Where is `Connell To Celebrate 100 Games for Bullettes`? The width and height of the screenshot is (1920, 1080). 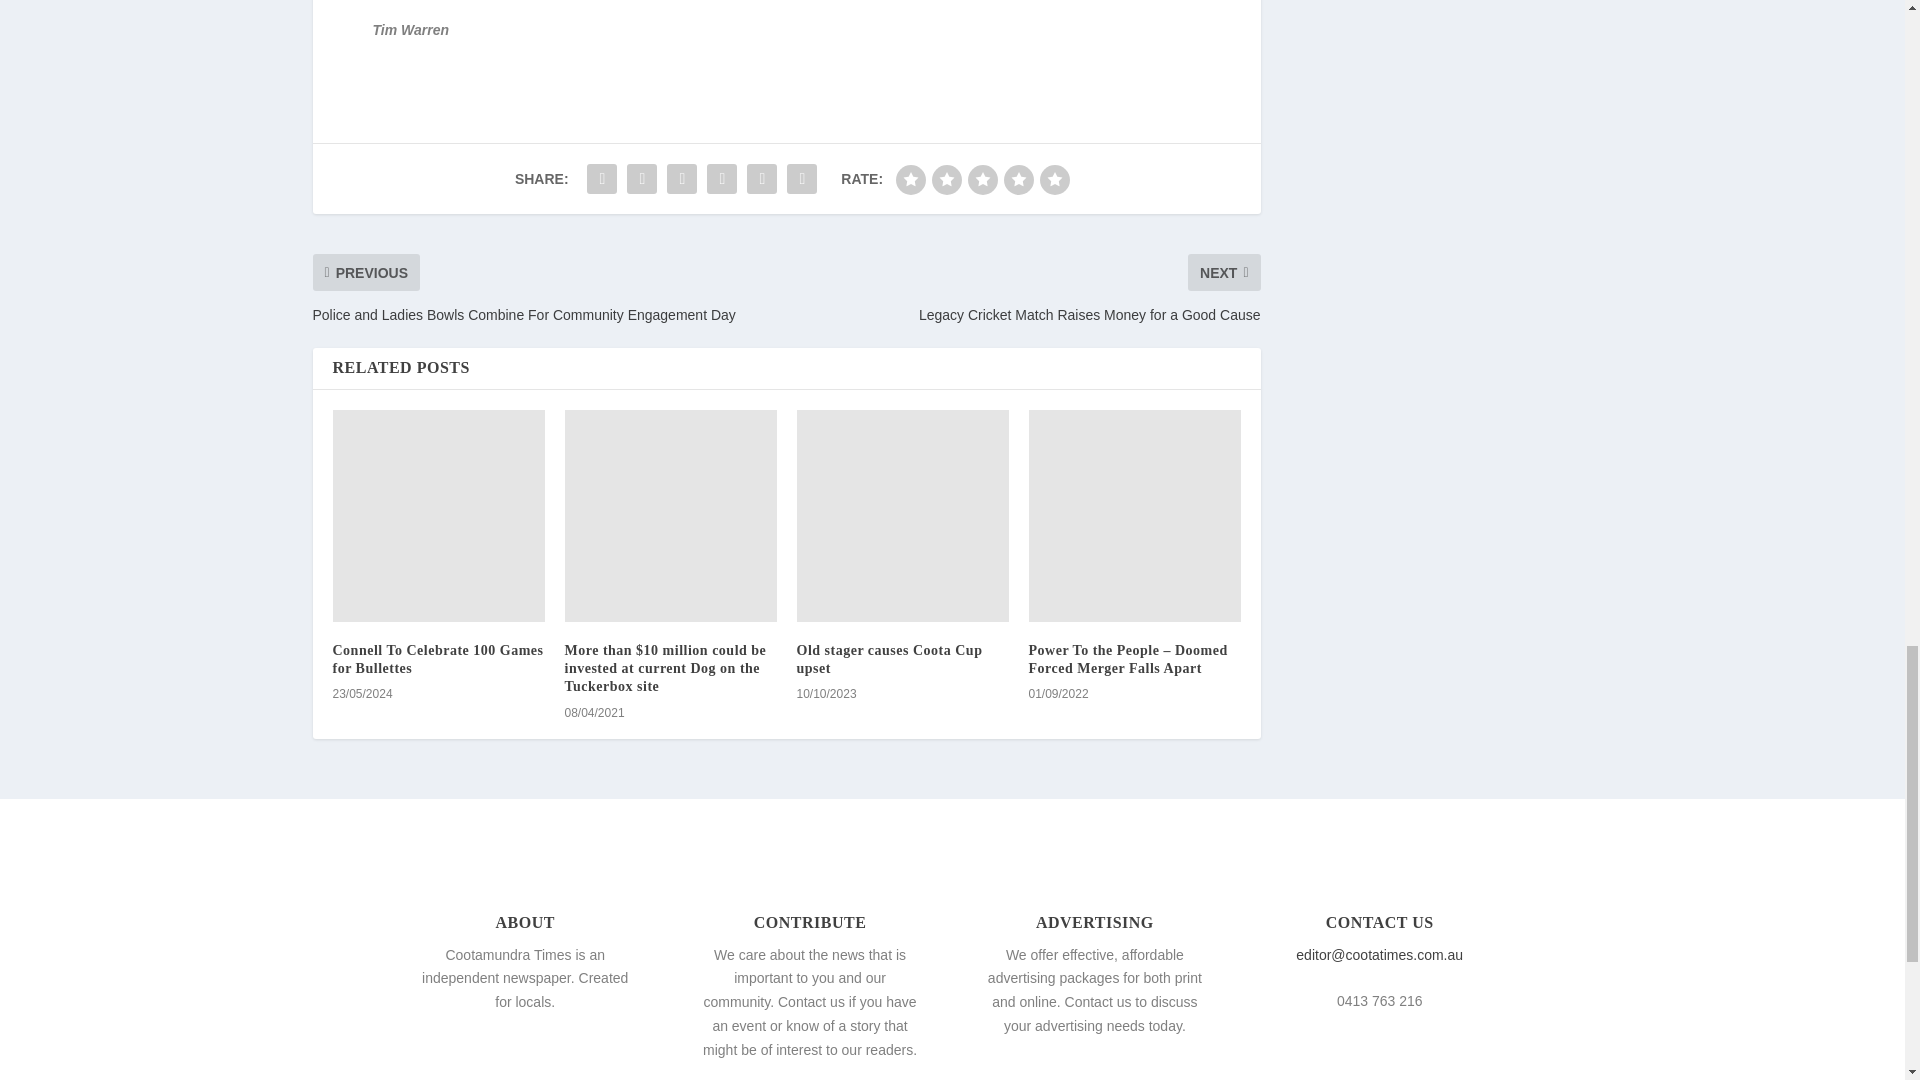 Connell To Celebrate 100 Games for Bullettes is located at coordinates (438, 516).